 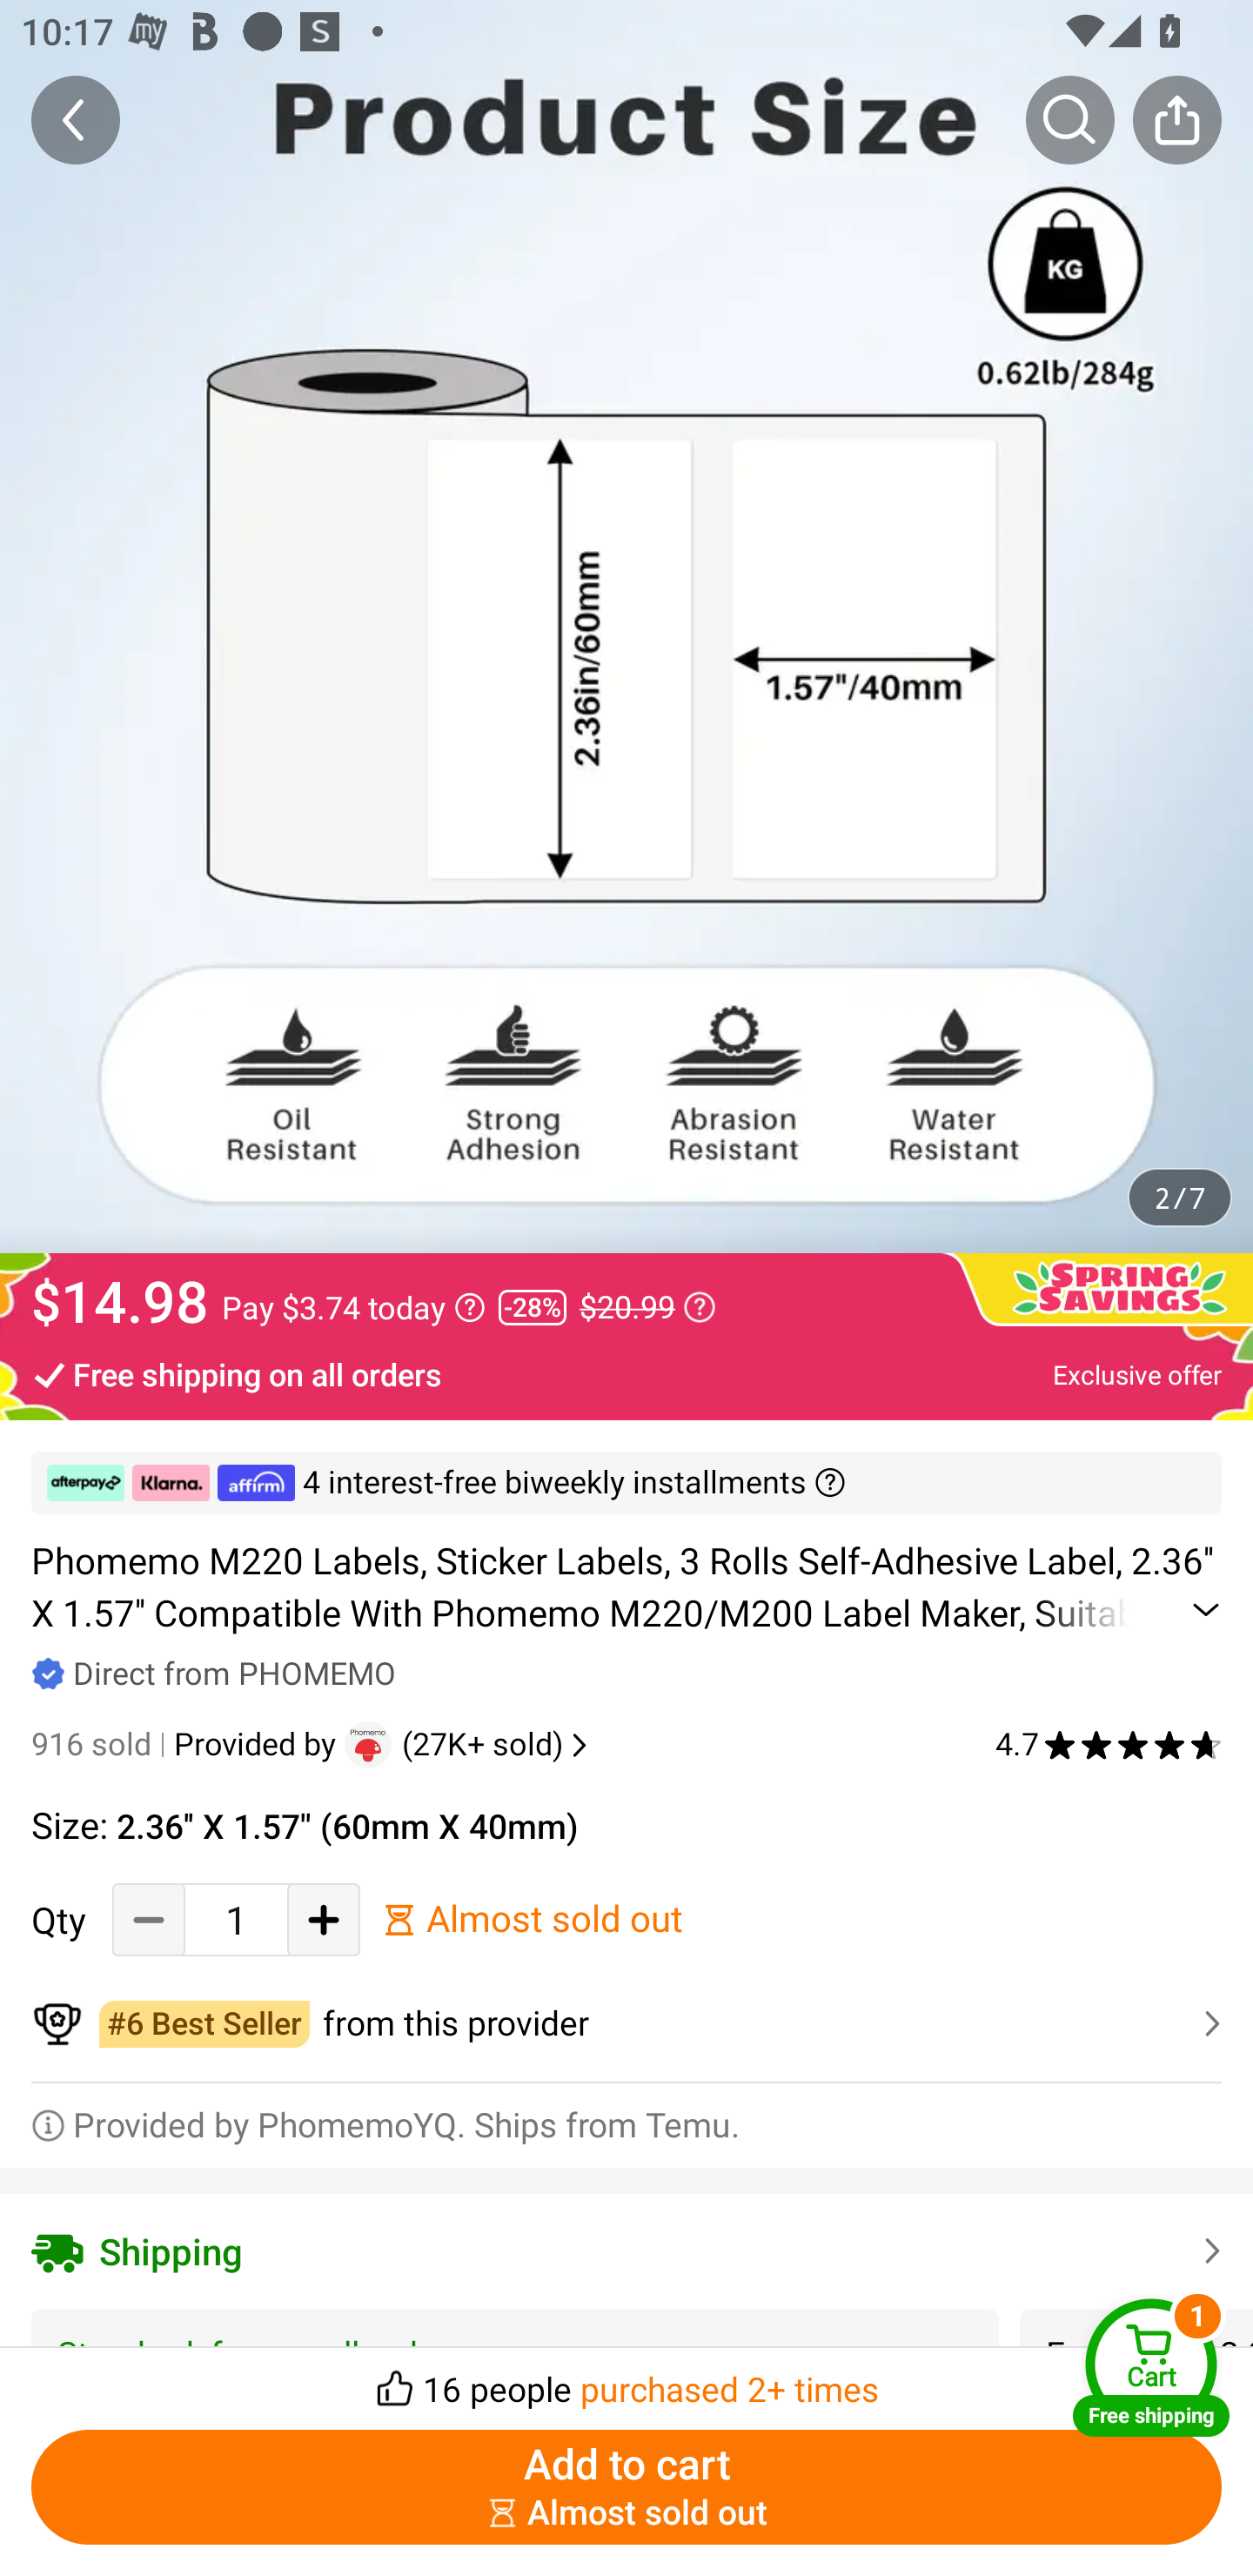 I want to click on Add to cart ￼￼Almost sold out, so click(x=626, y=2487).